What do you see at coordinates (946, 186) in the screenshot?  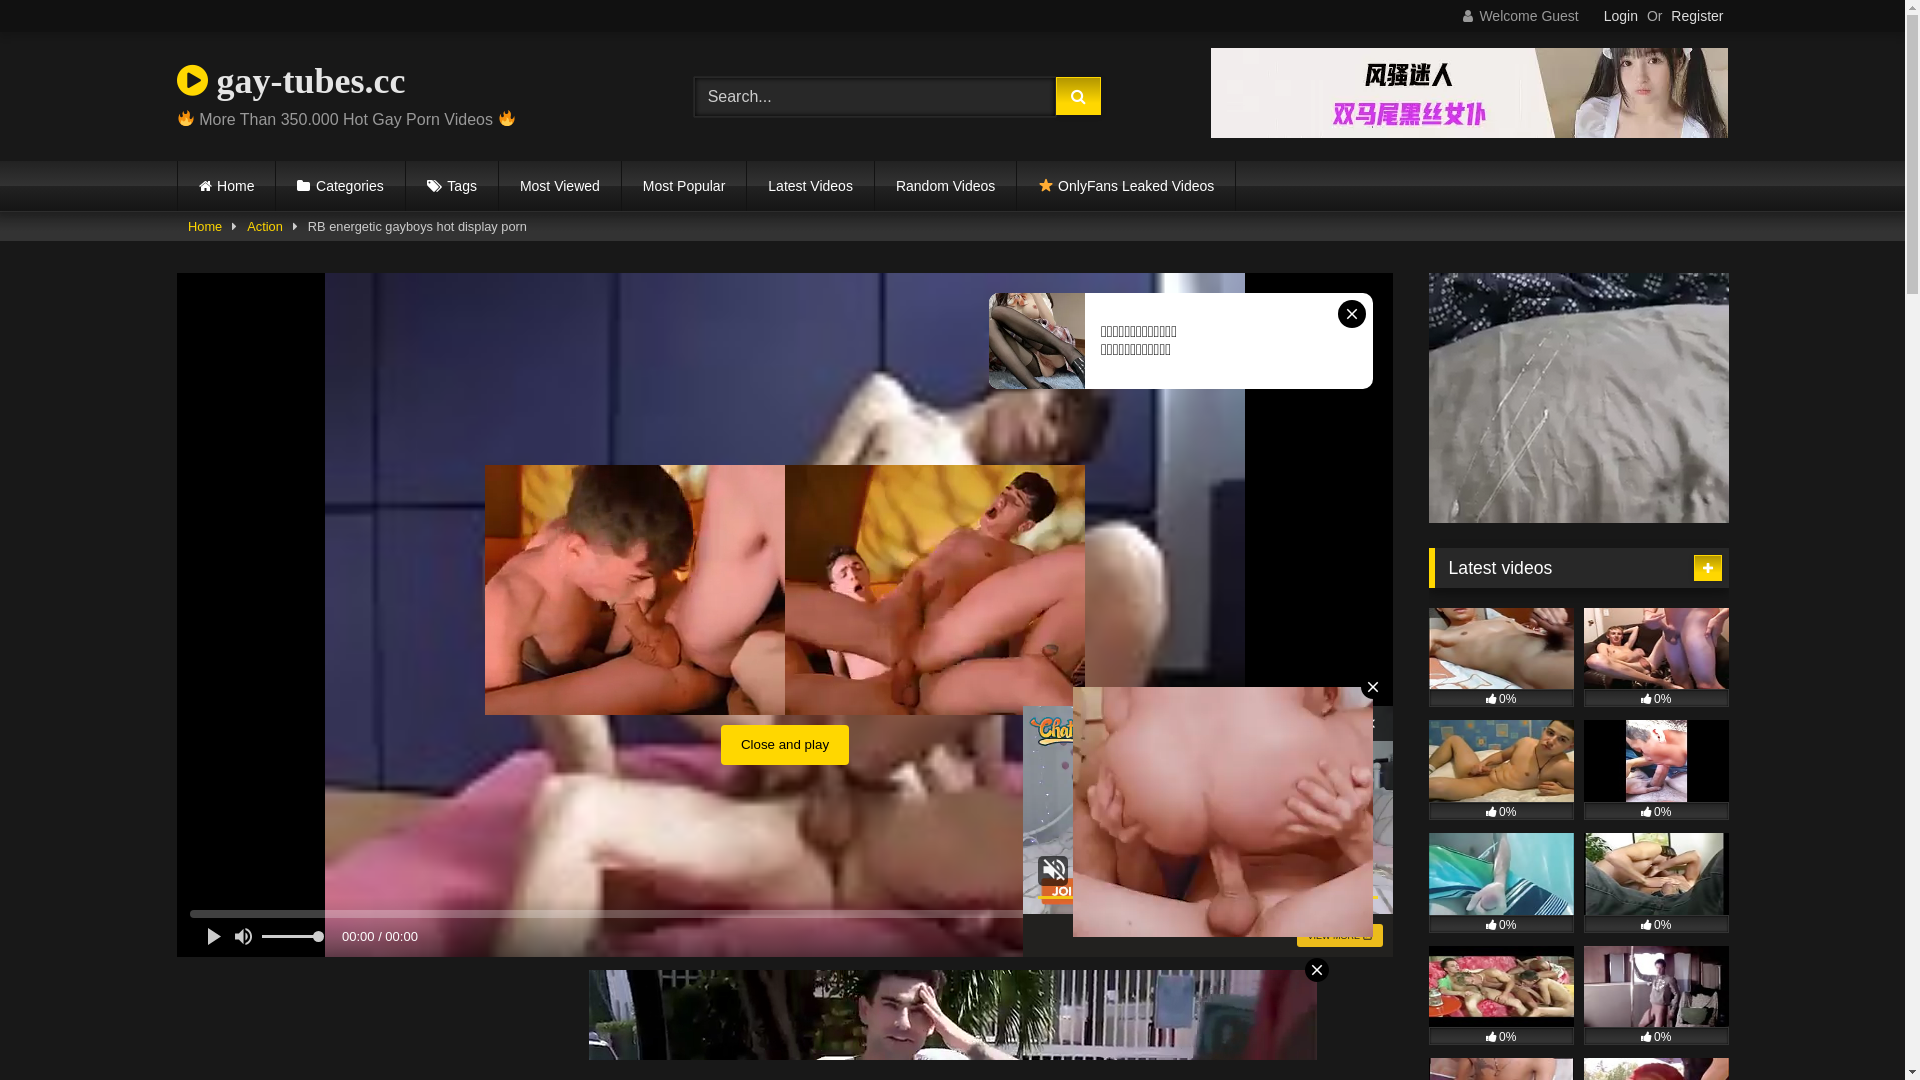 I see `Random Videos` at bounding box center [946, 186].